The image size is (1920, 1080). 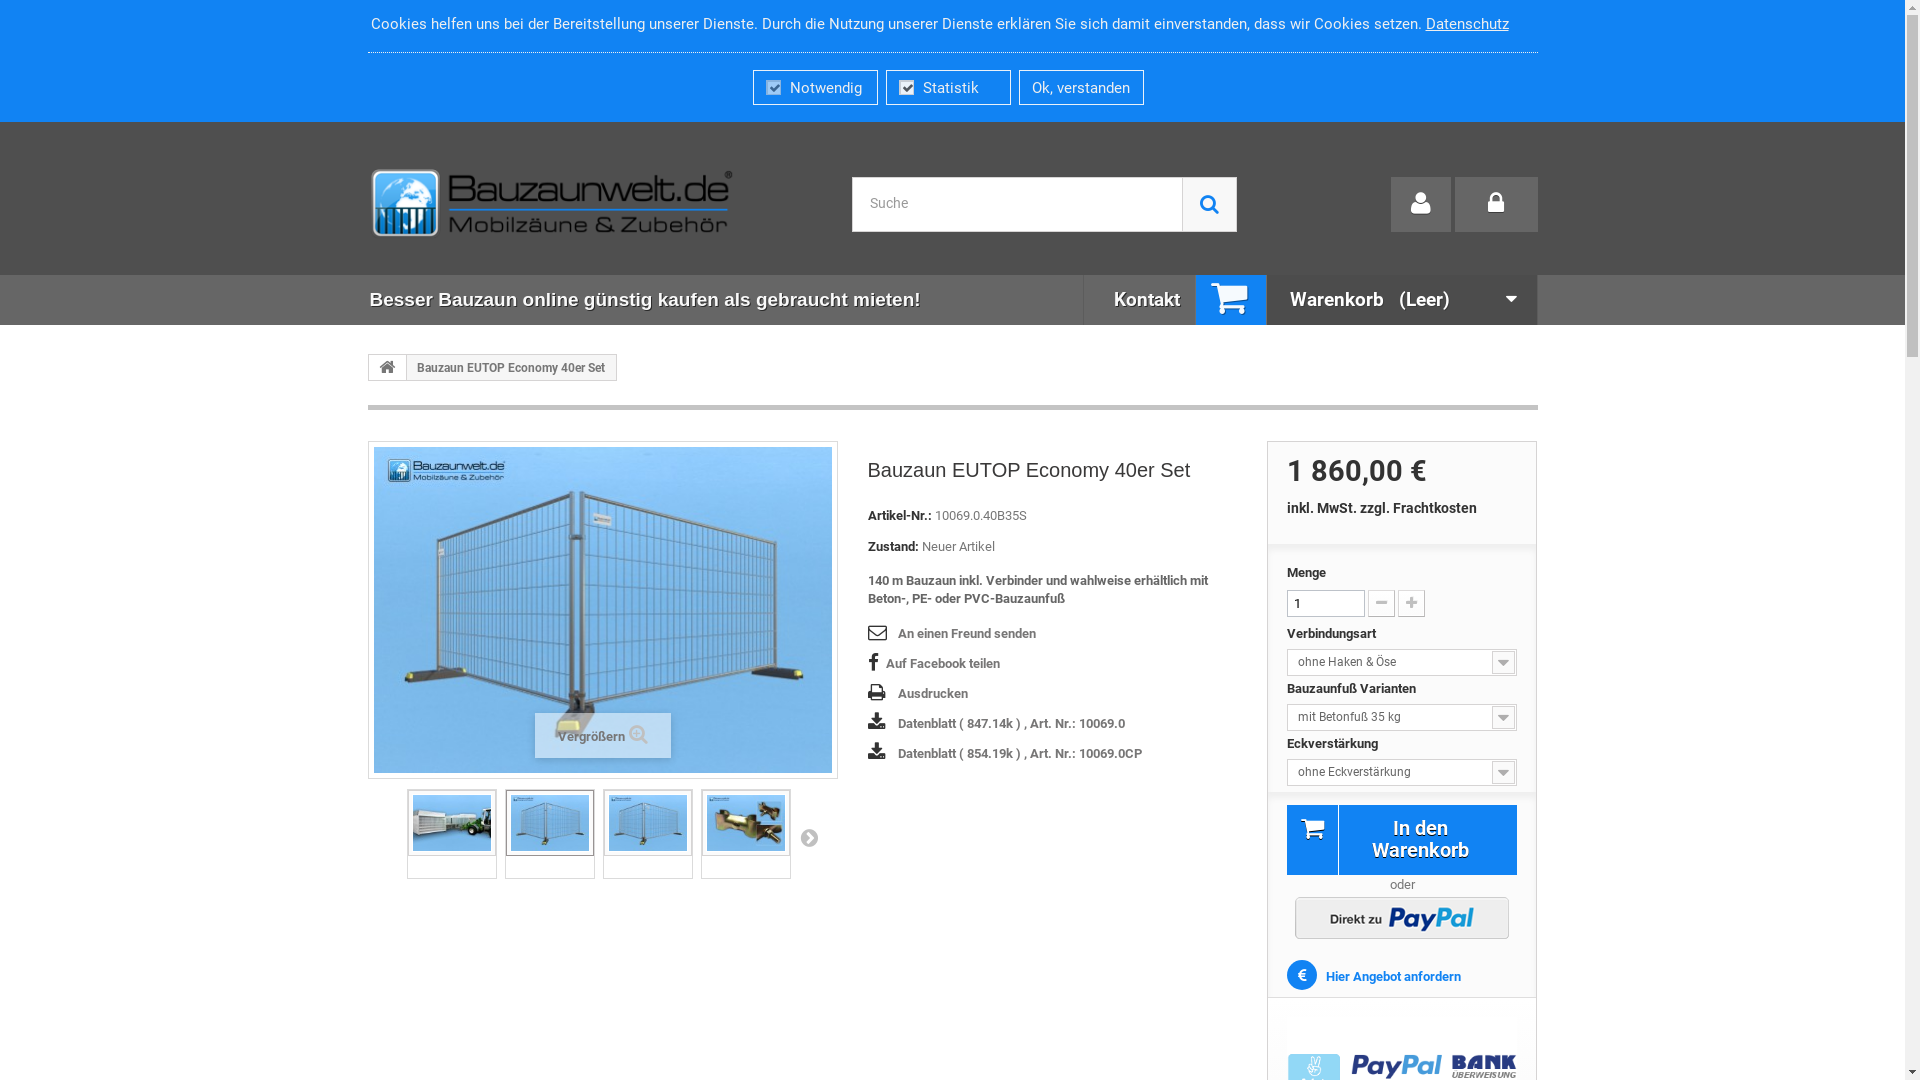 What do you see at coordinates (908, 86) in the screenshot?
I see `on` at bounding box center [908, 86].